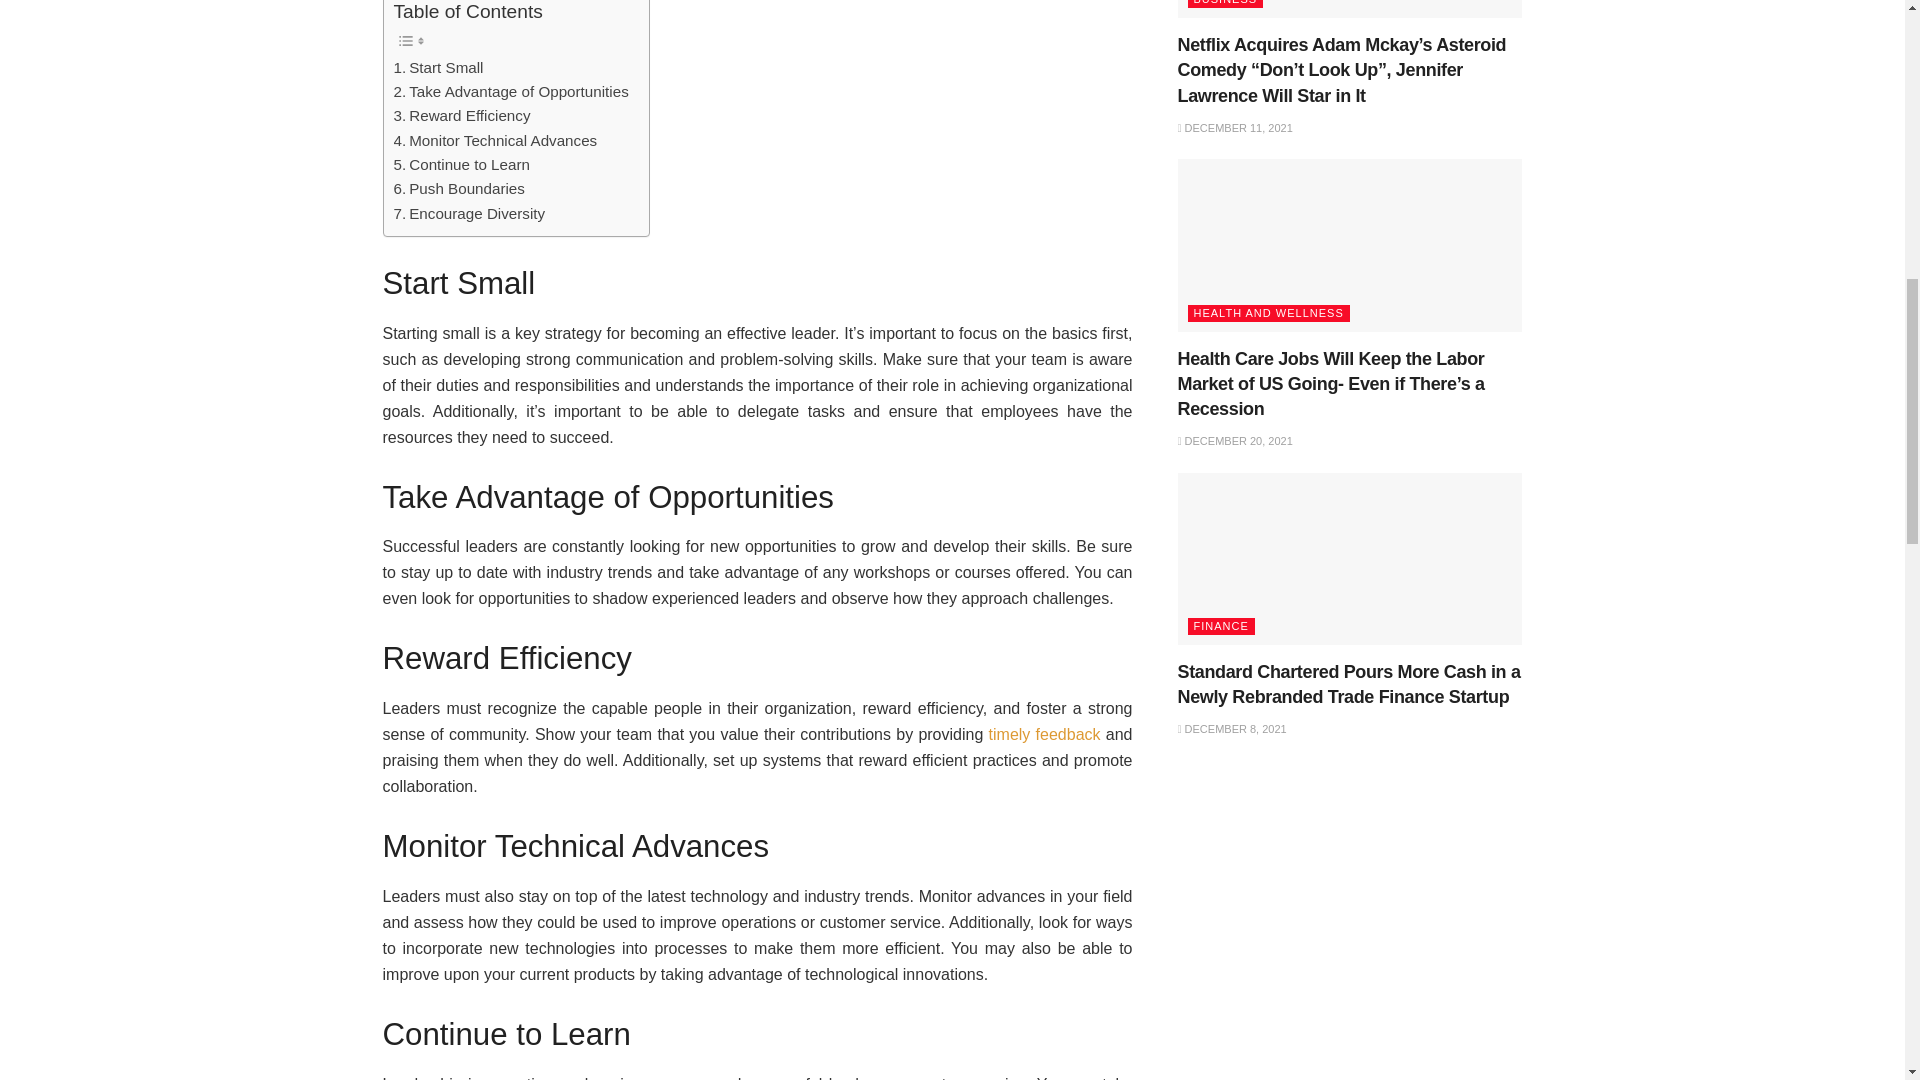 This screenshot has height=1080, width=1920. Describe the element at coordinates (462, 116) in the screenshot. I see `Reward Efficiency` at that location.